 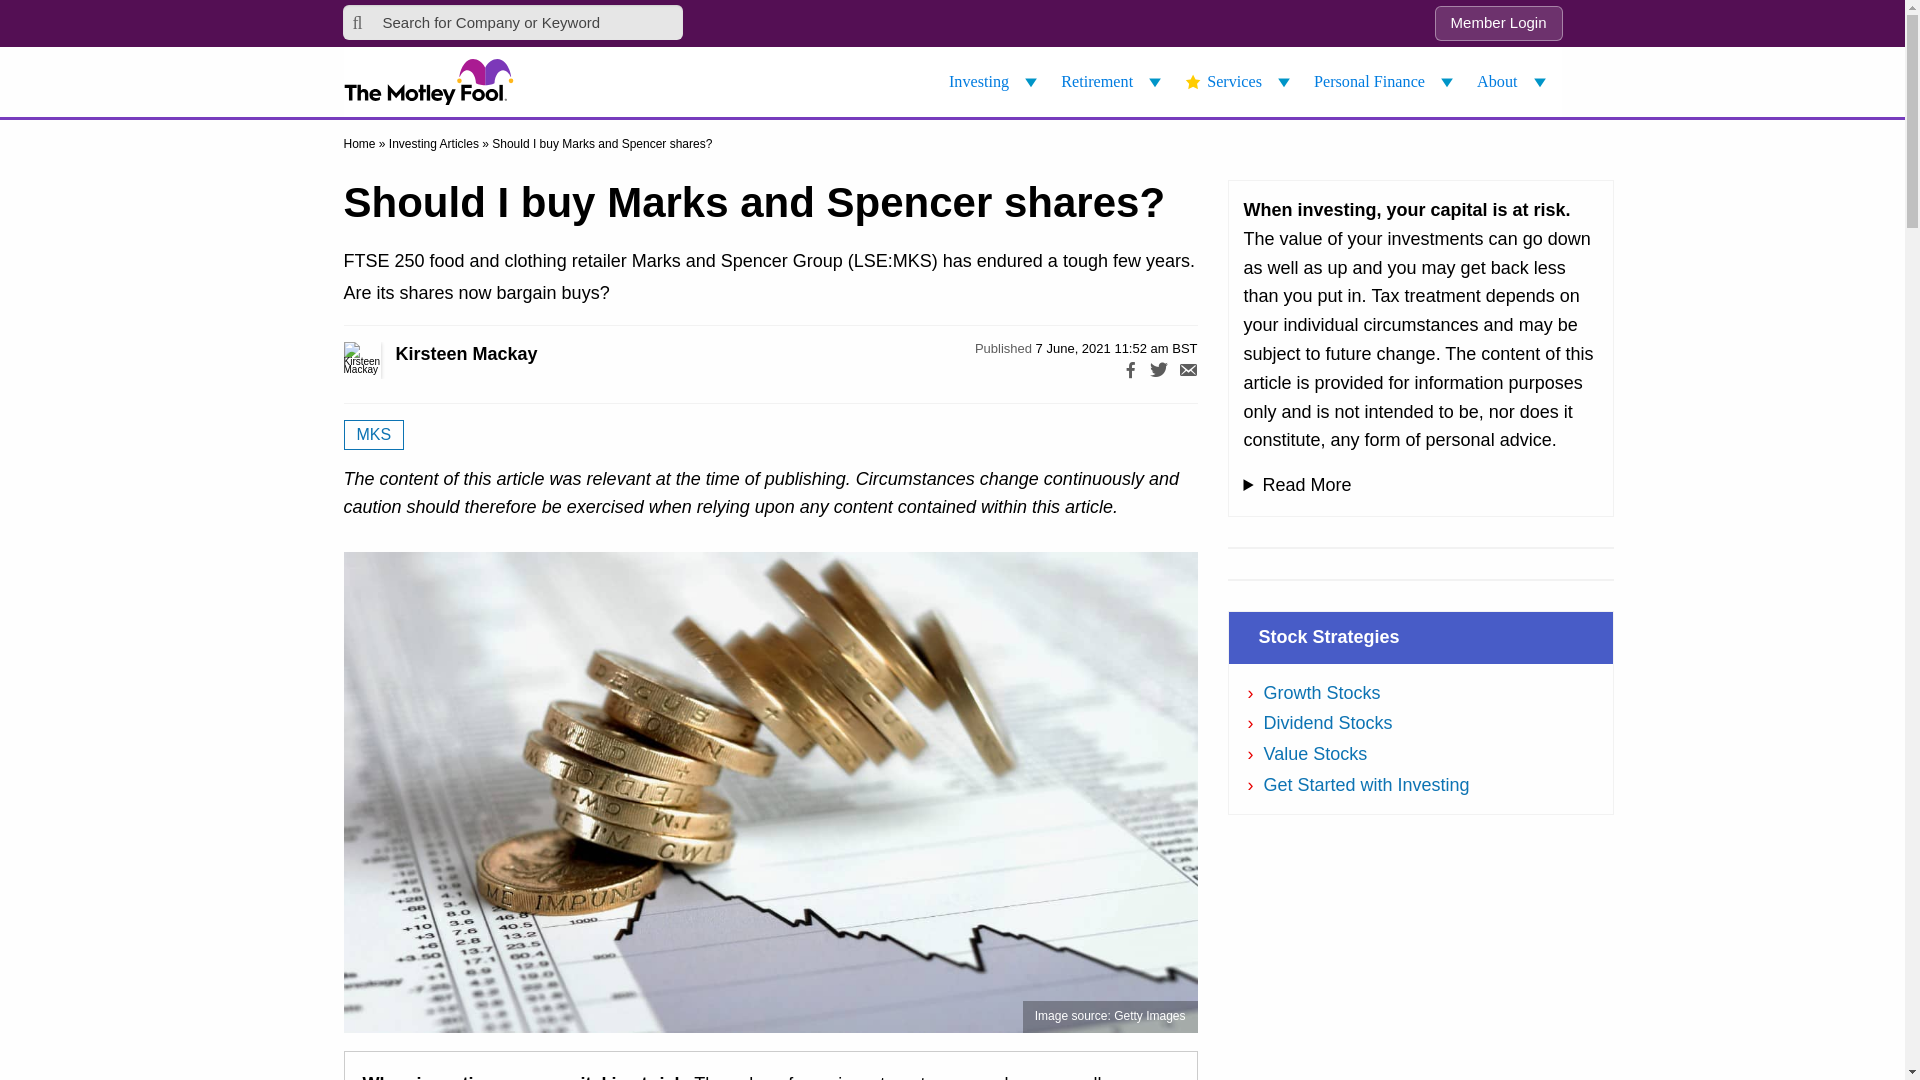 What do you see at coordinates (996, 82) in the screenshot?
I see `Investing` at bounding box center [996, 82].